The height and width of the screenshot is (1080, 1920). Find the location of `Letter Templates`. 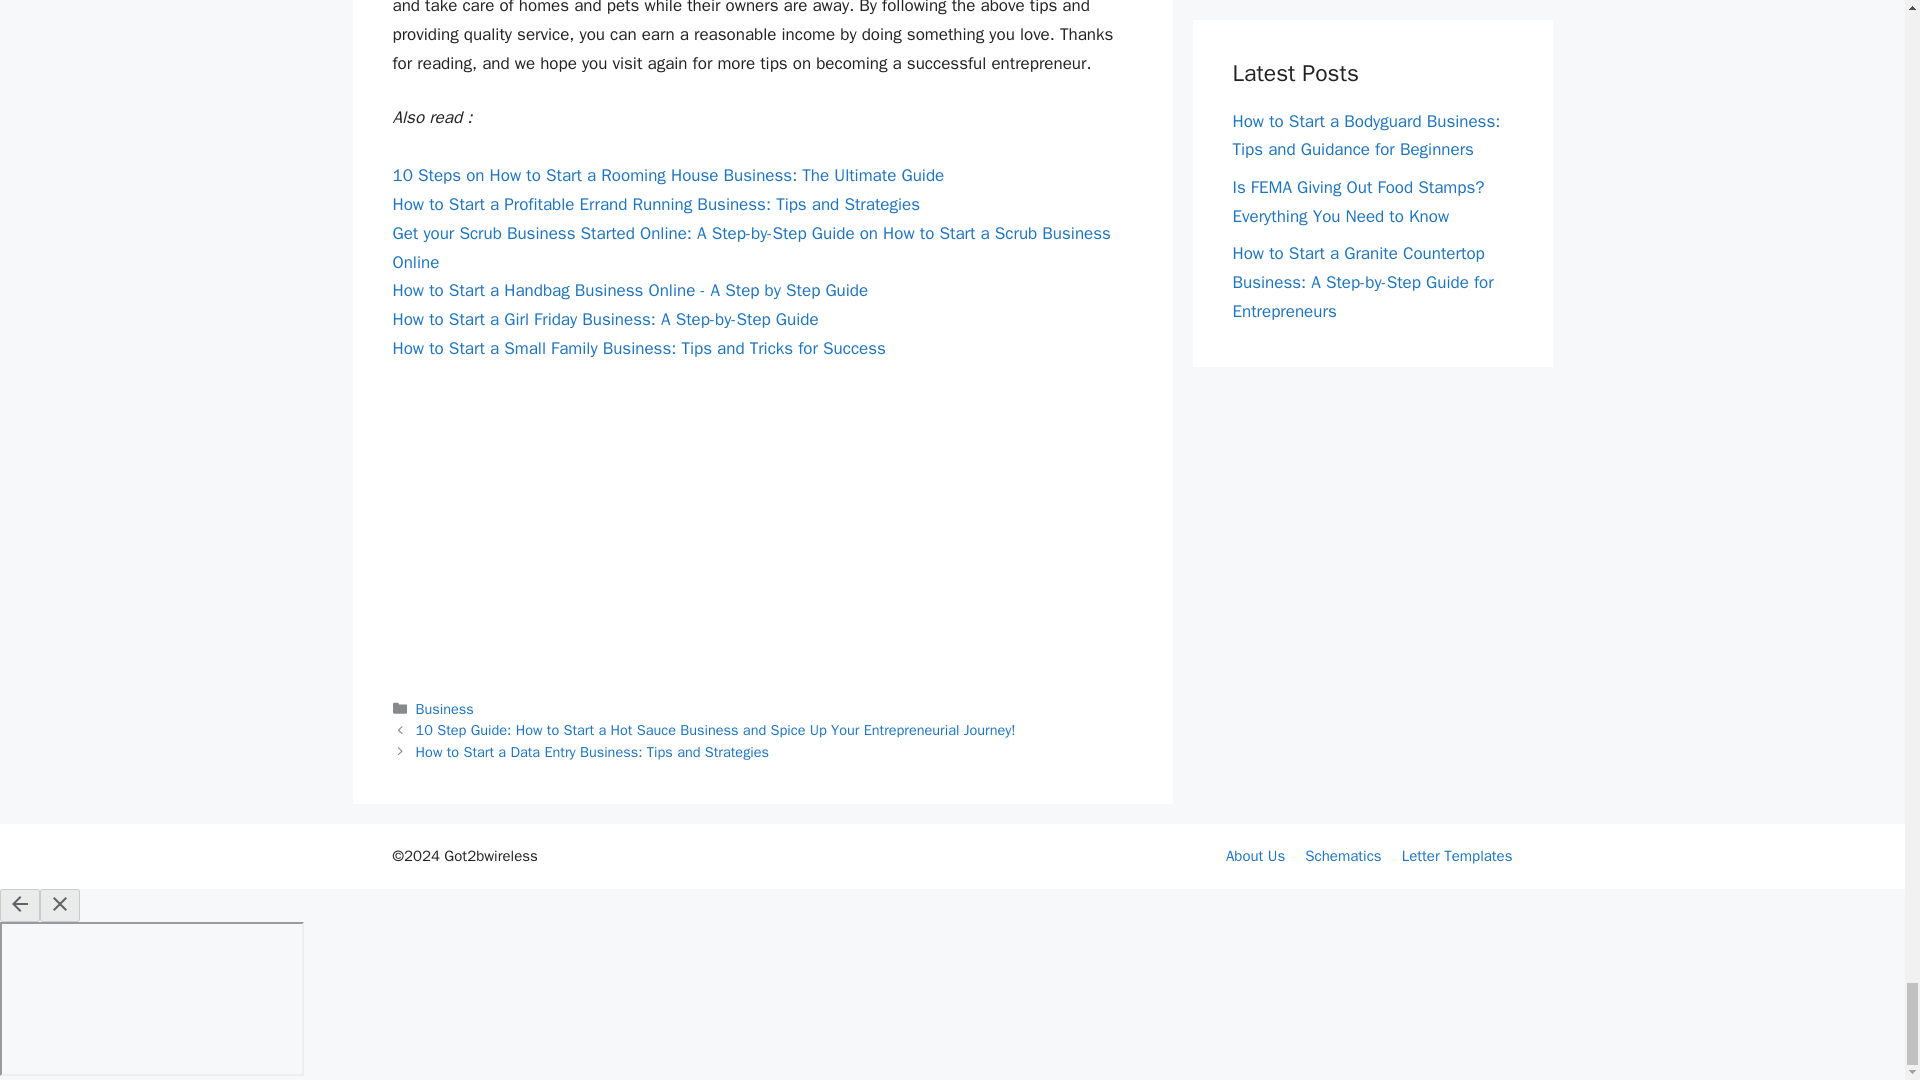

Letter Templates is located at coordinates (1456, 856).